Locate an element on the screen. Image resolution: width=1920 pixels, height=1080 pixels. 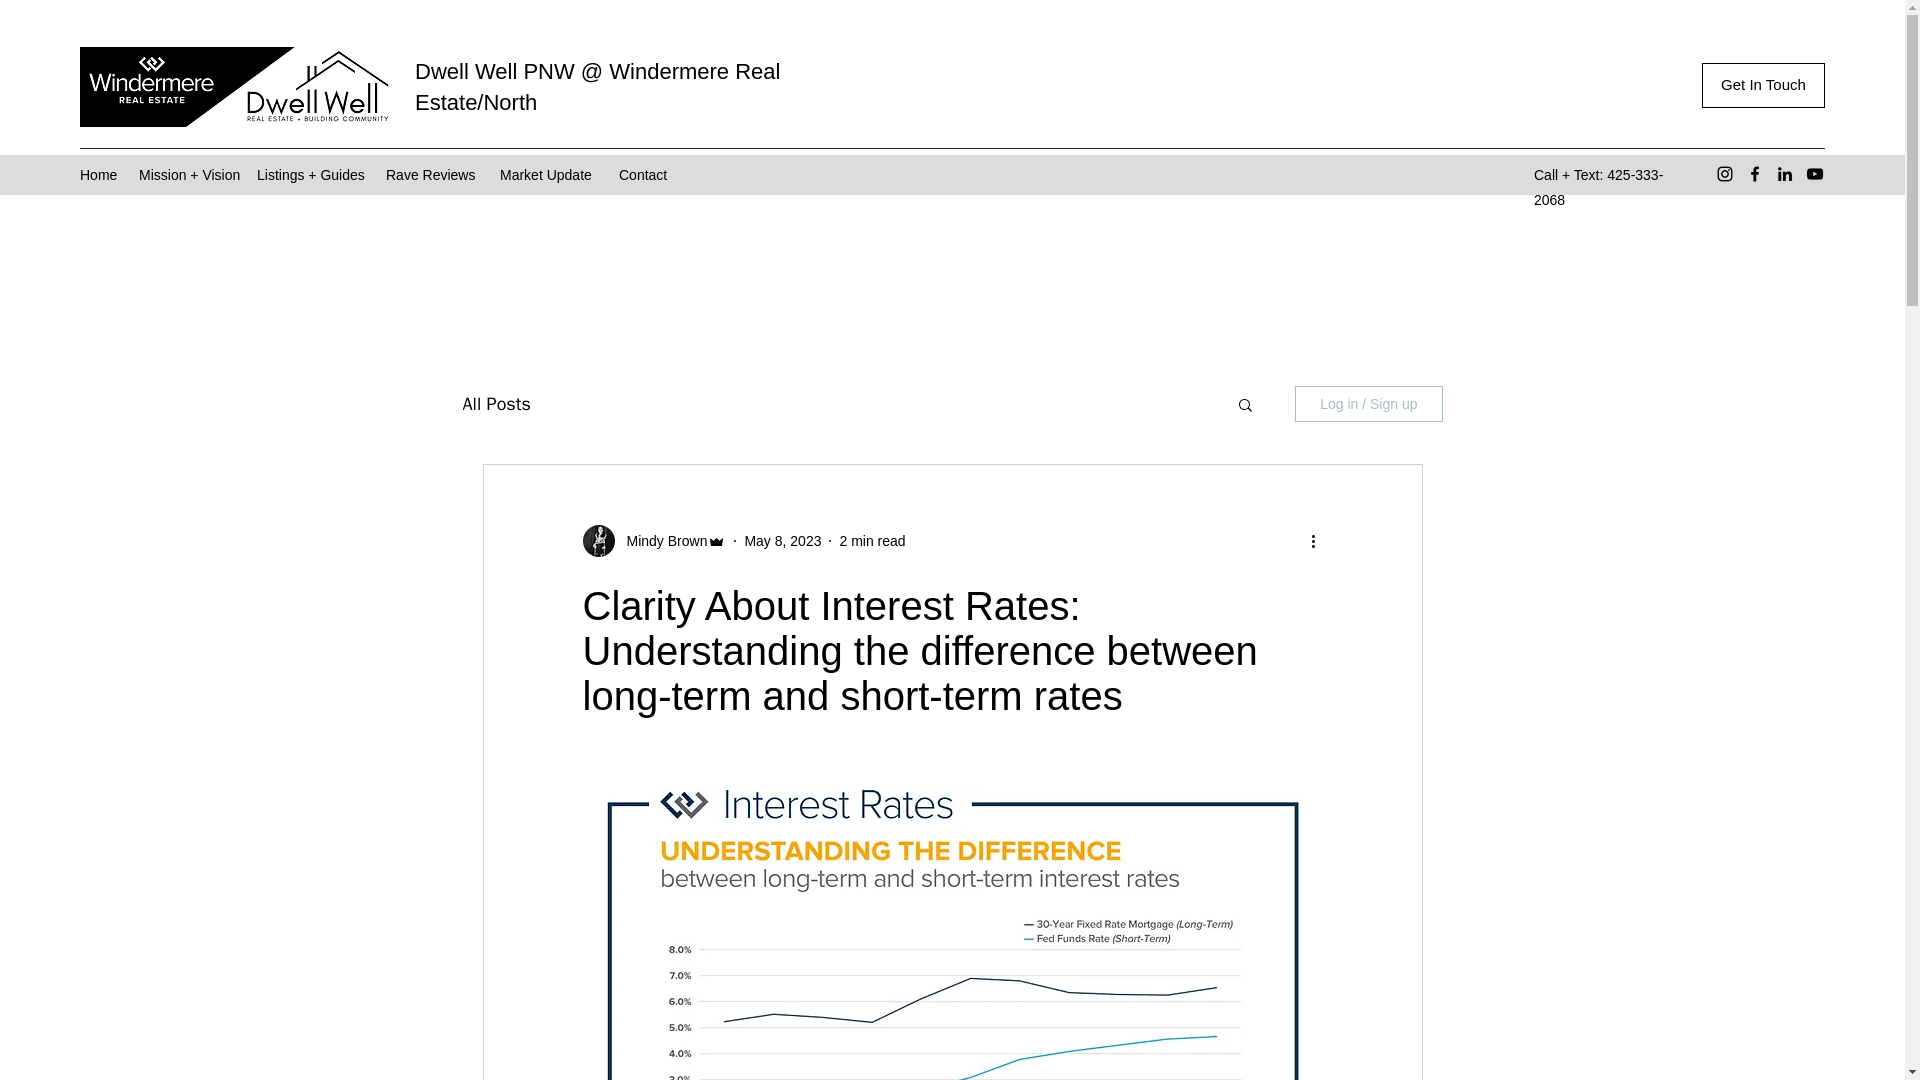
Mindy Brown is located at coordinates (660, 541).